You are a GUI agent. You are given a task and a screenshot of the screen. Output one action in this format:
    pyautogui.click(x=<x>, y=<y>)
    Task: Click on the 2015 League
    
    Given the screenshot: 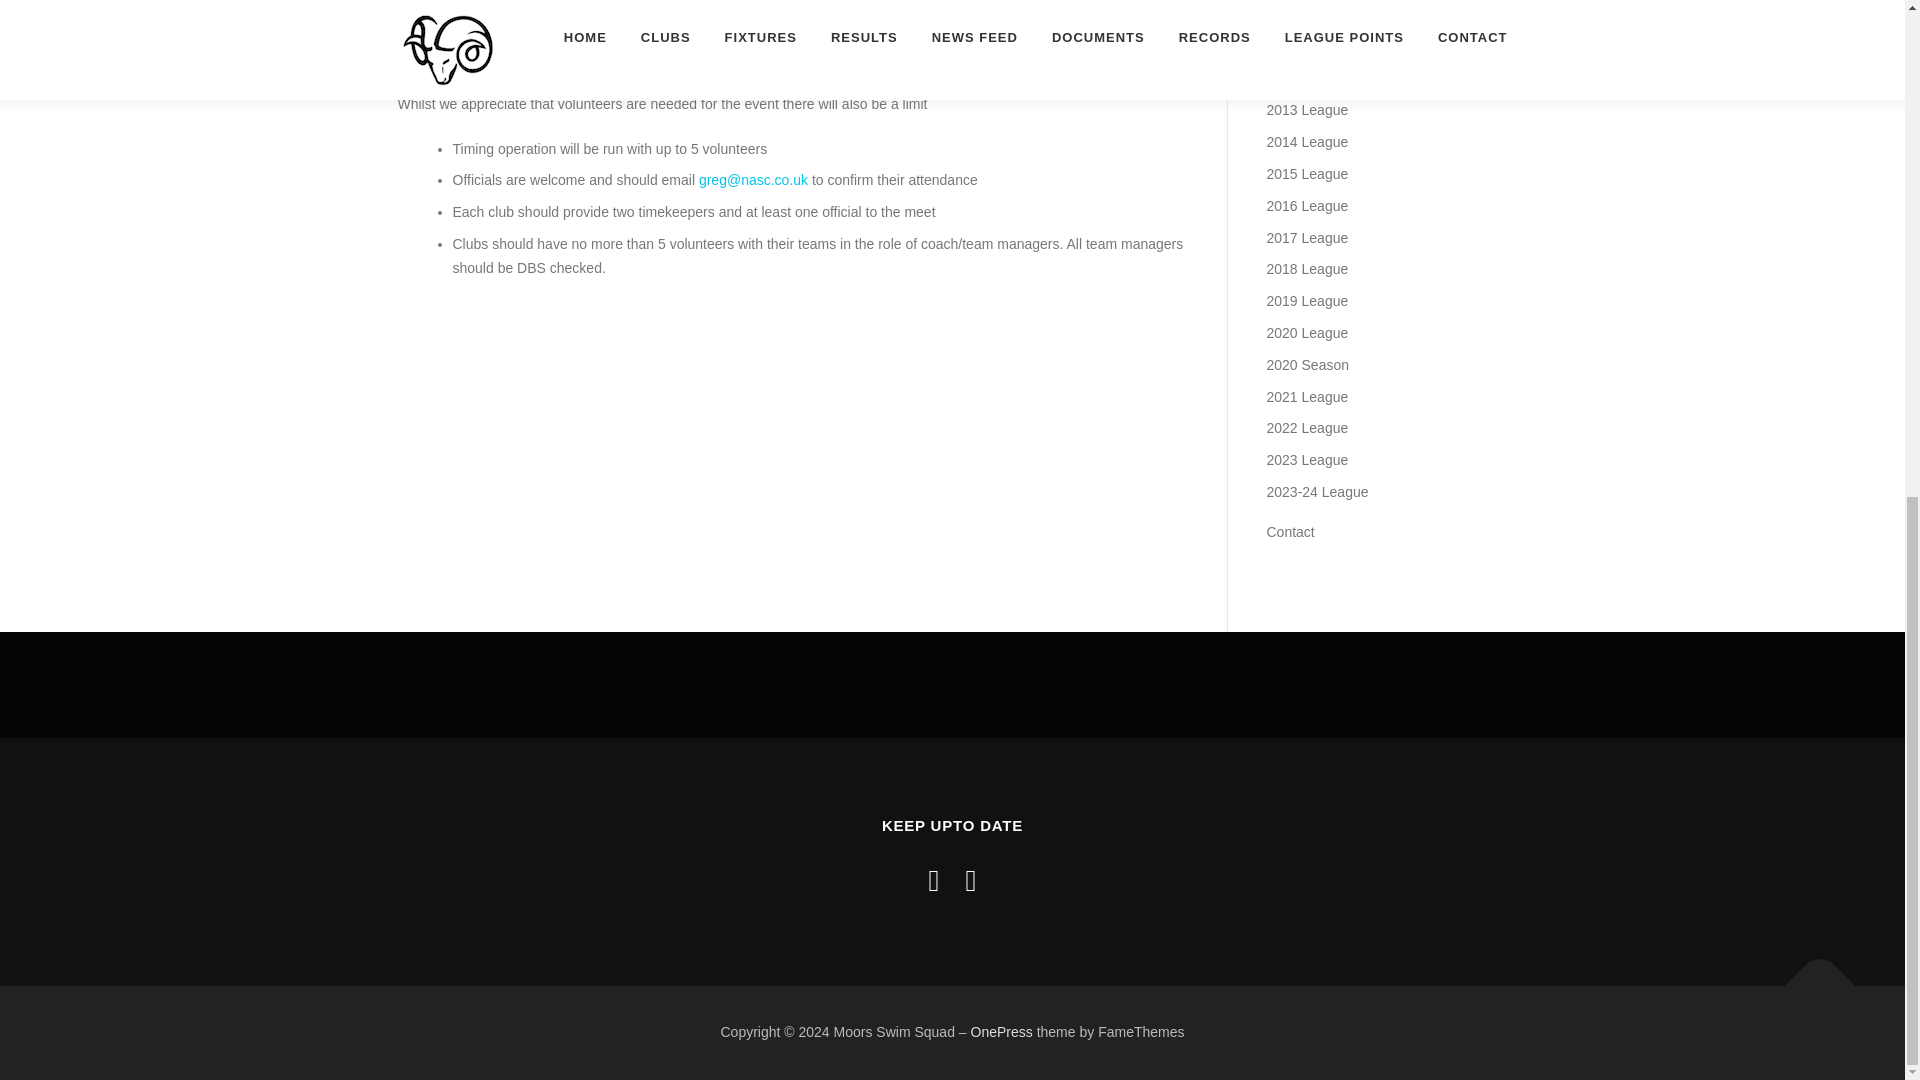 What is the action you would take?
    pyautogui.click(x=1306, y=174)
    